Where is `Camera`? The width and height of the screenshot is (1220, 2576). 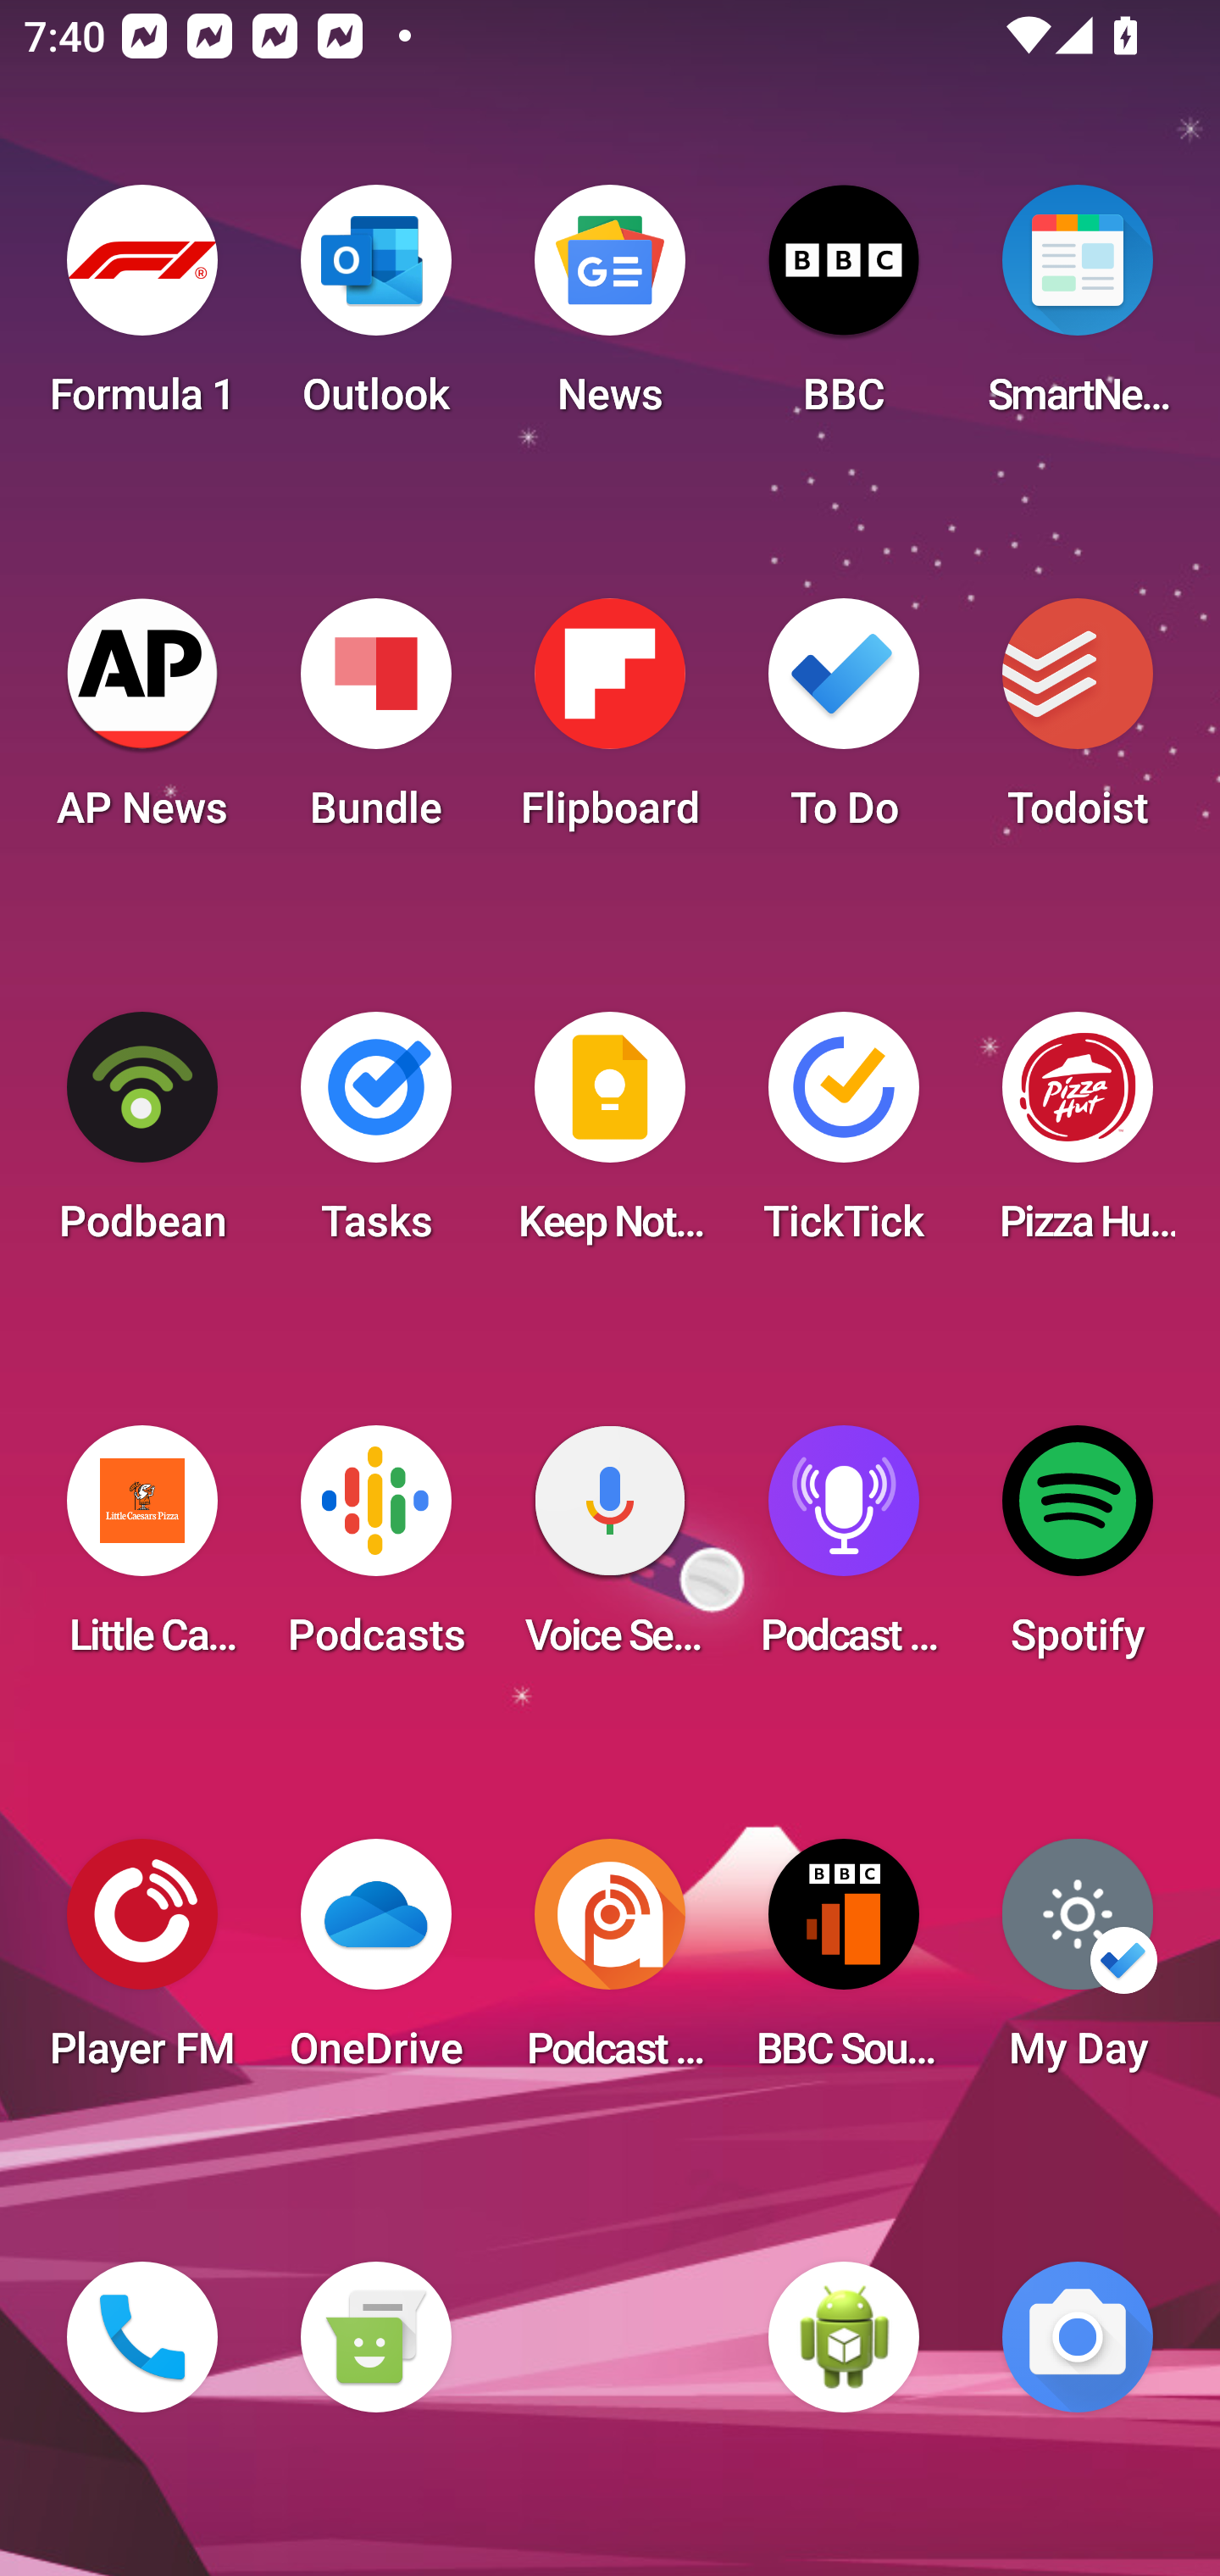
Camera is located at coordinates (1078, 2337).